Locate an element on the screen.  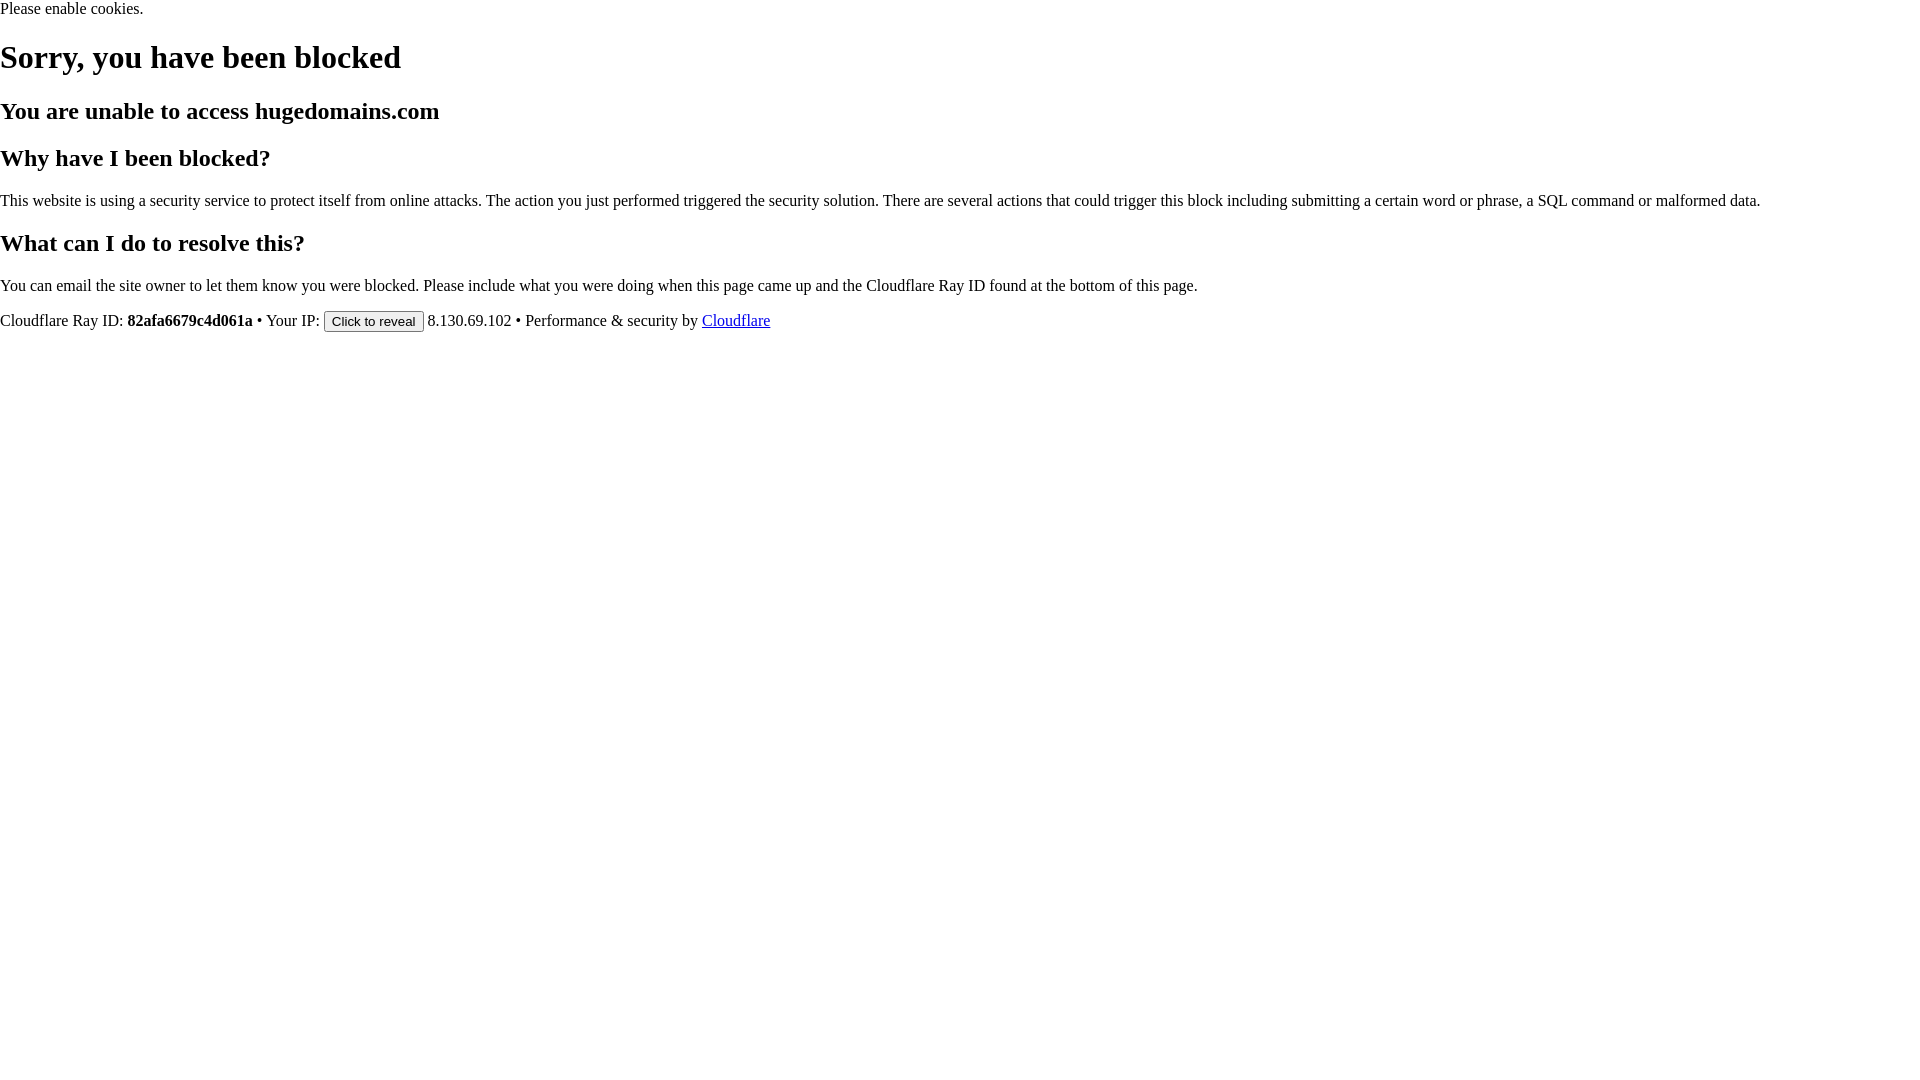
Cloudflare is located at coordinates (736, 320).